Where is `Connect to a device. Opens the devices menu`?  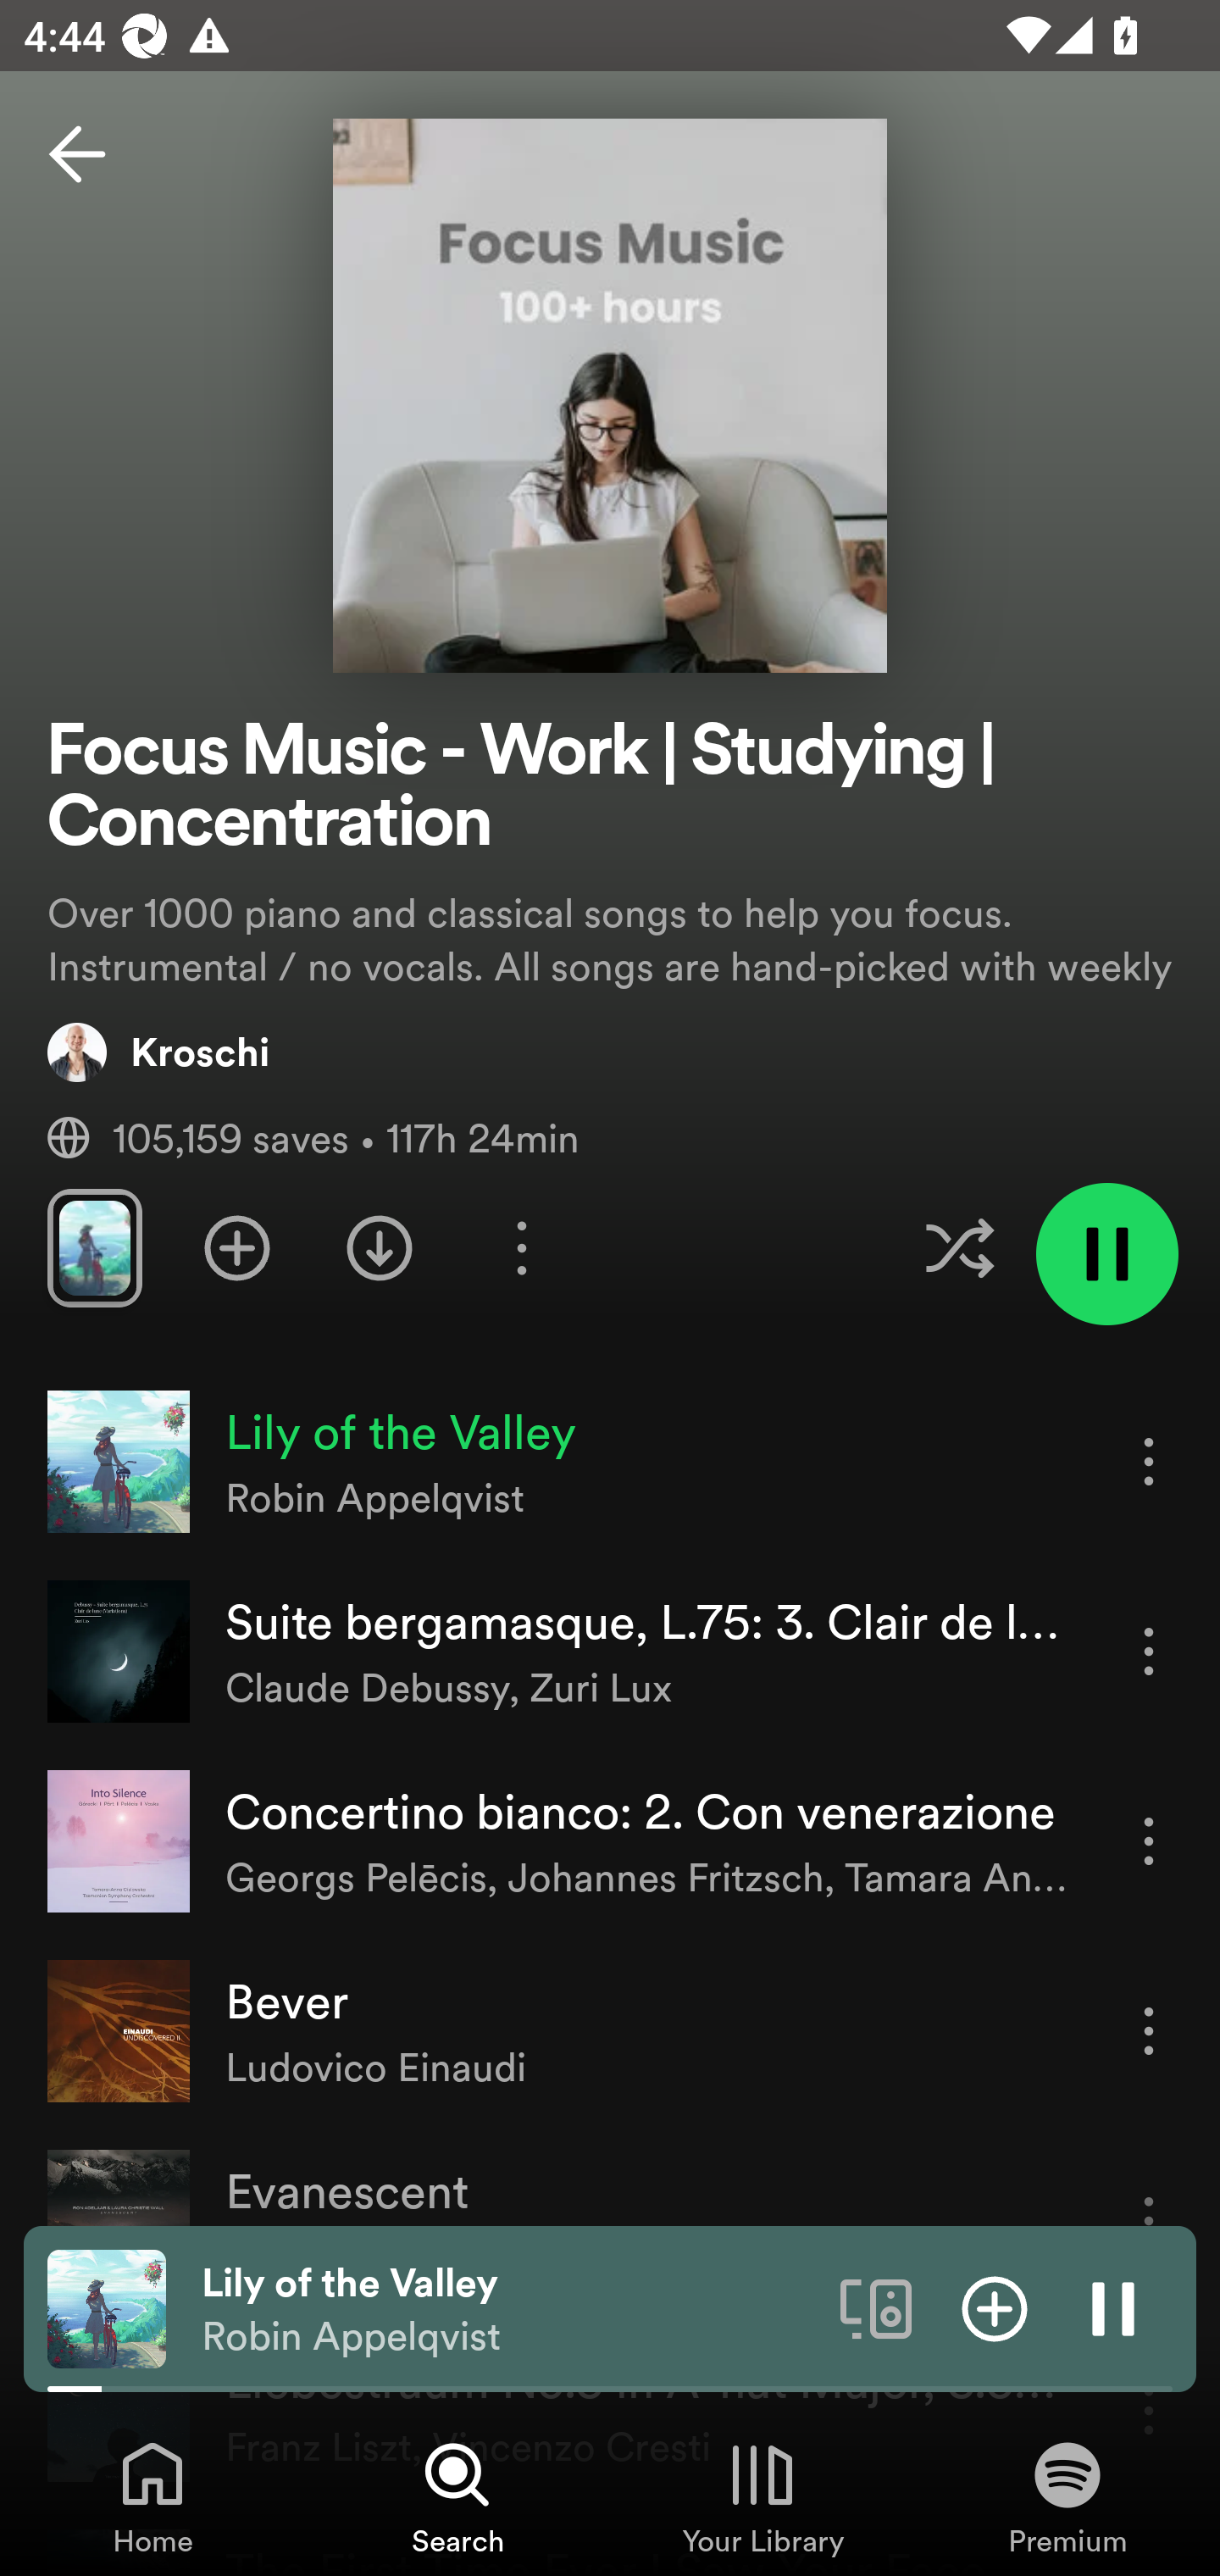
Connect to a device. Opens the devices menu is located at coordinates (876, 2307).